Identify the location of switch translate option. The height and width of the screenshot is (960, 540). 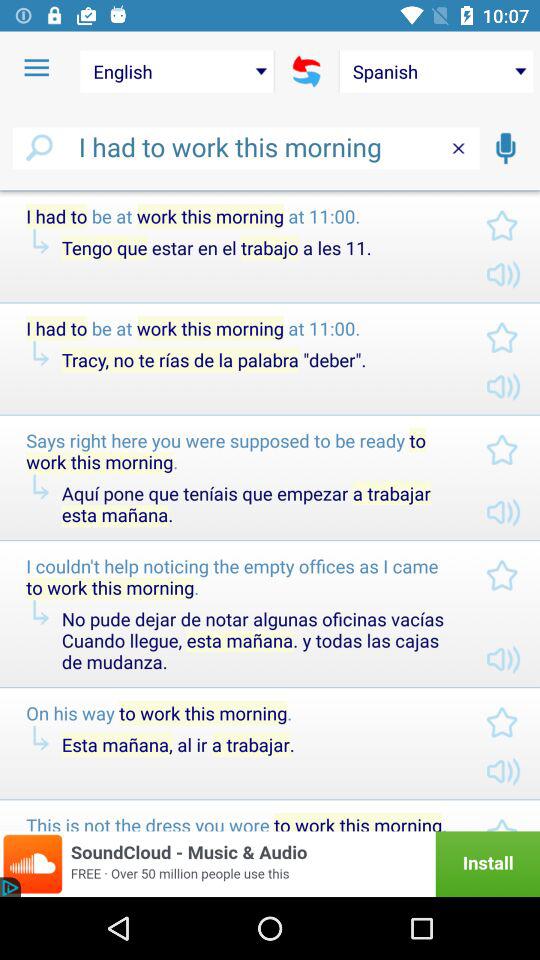
(306, 71).